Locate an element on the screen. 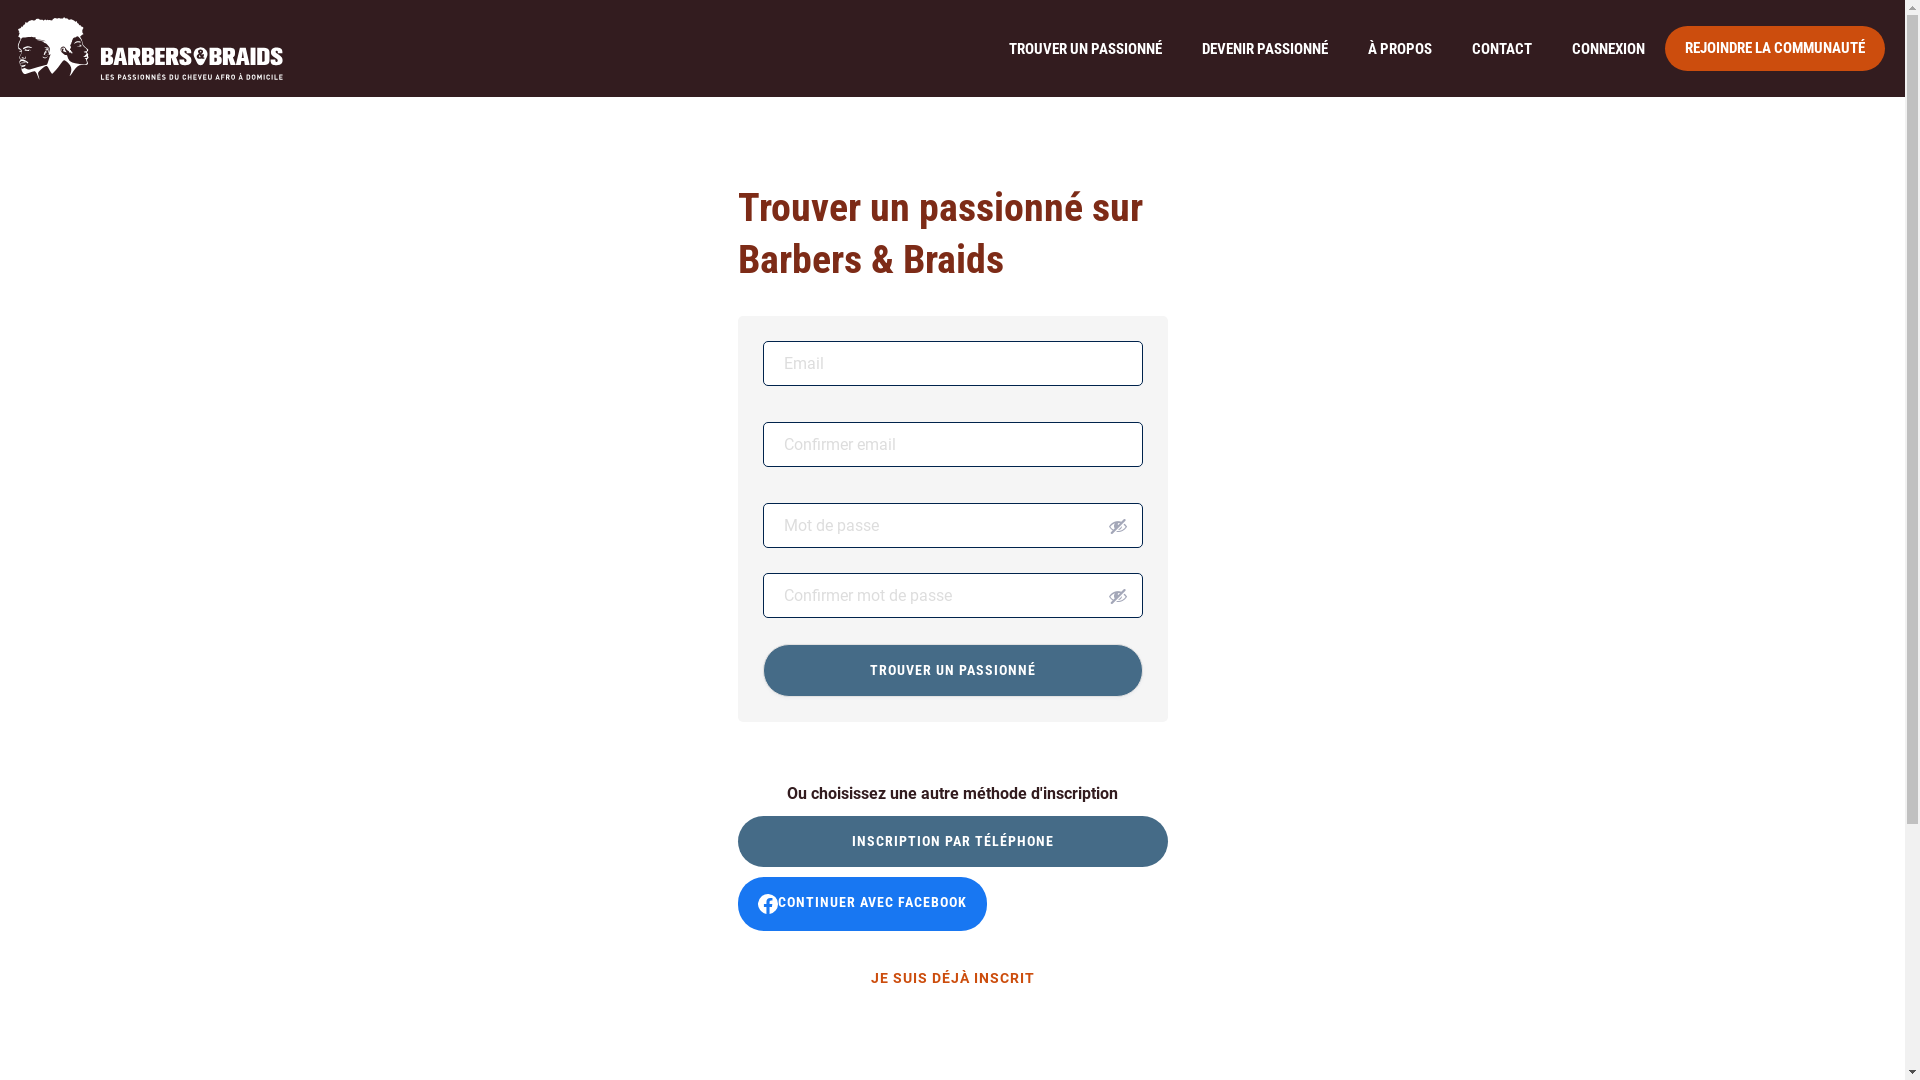 This screenshot has height=1080, width=1920. CONTINUER AVEC FACEBOOK is located at coordinates (862, 904).